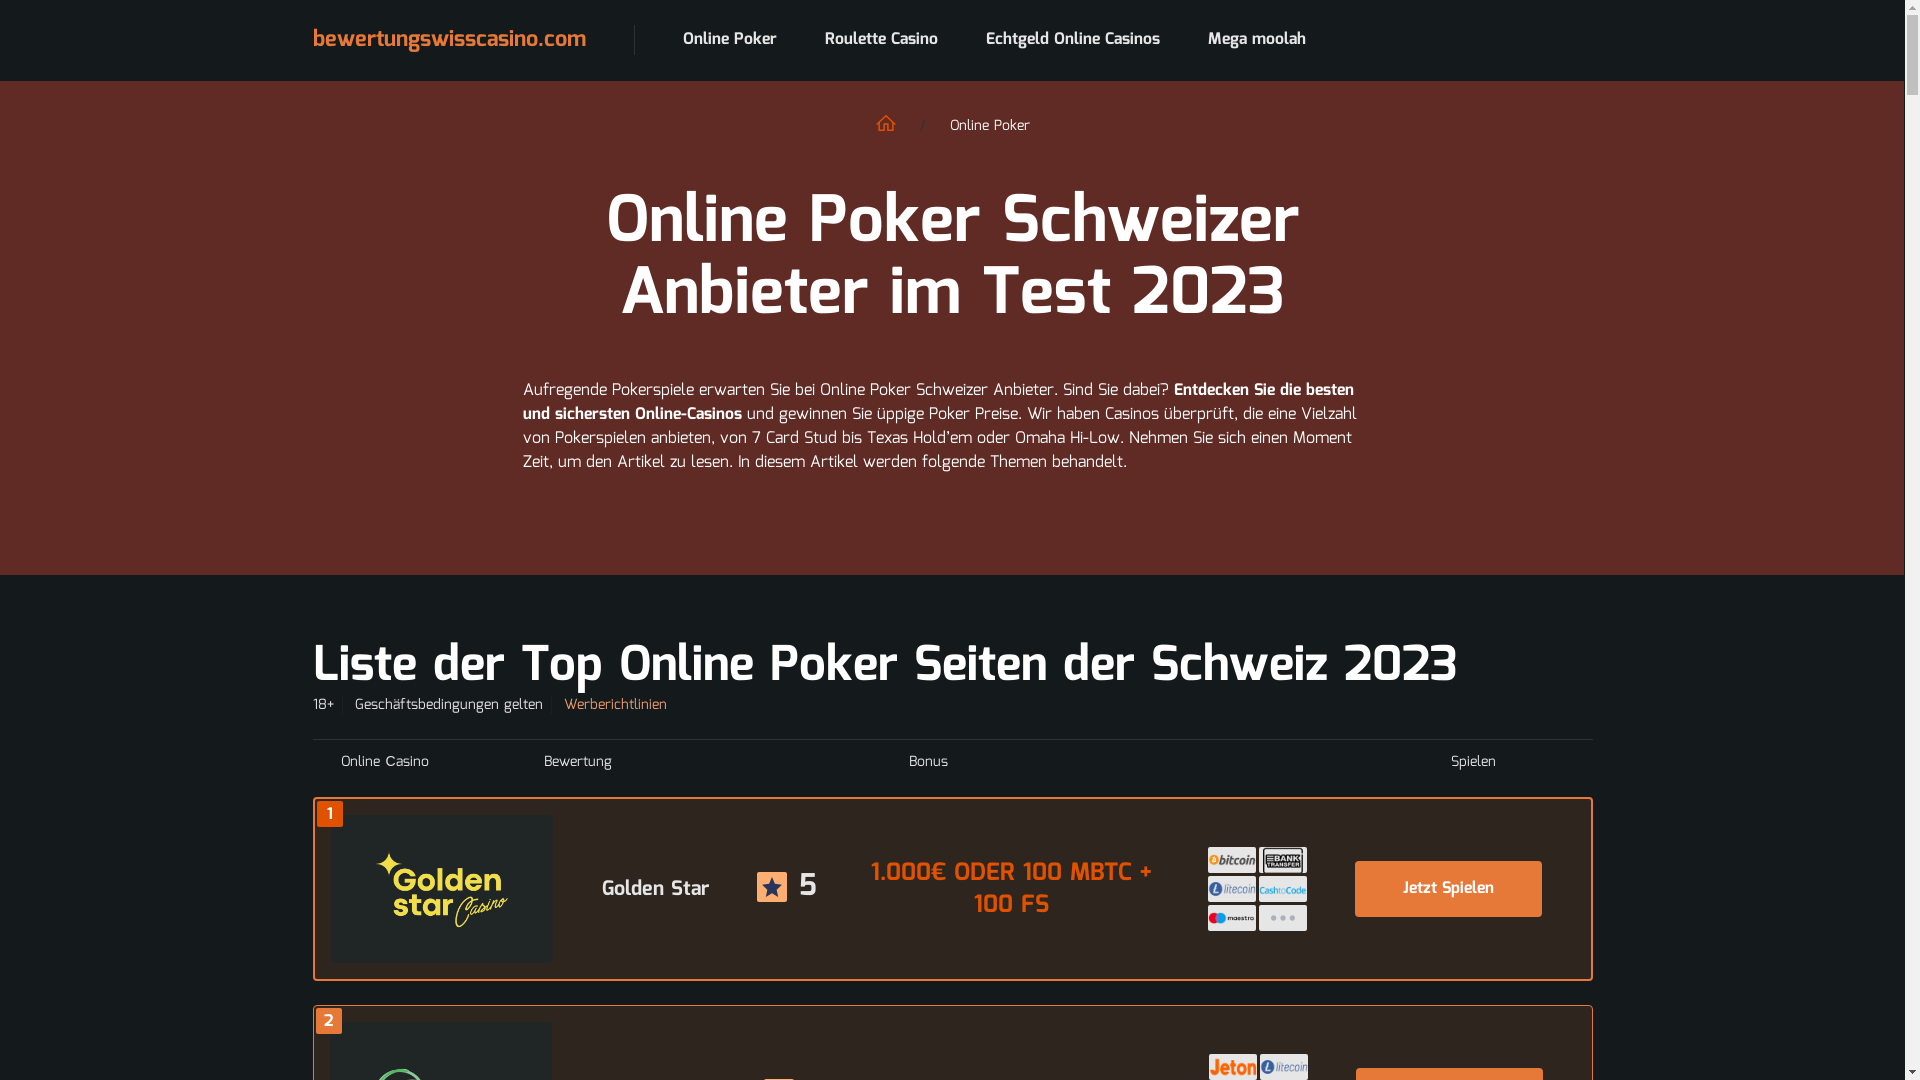  What do you see at coordinates (1257, 40) in the screenshot?
I see `Mega moolah` at bounding box center [1257, 40].